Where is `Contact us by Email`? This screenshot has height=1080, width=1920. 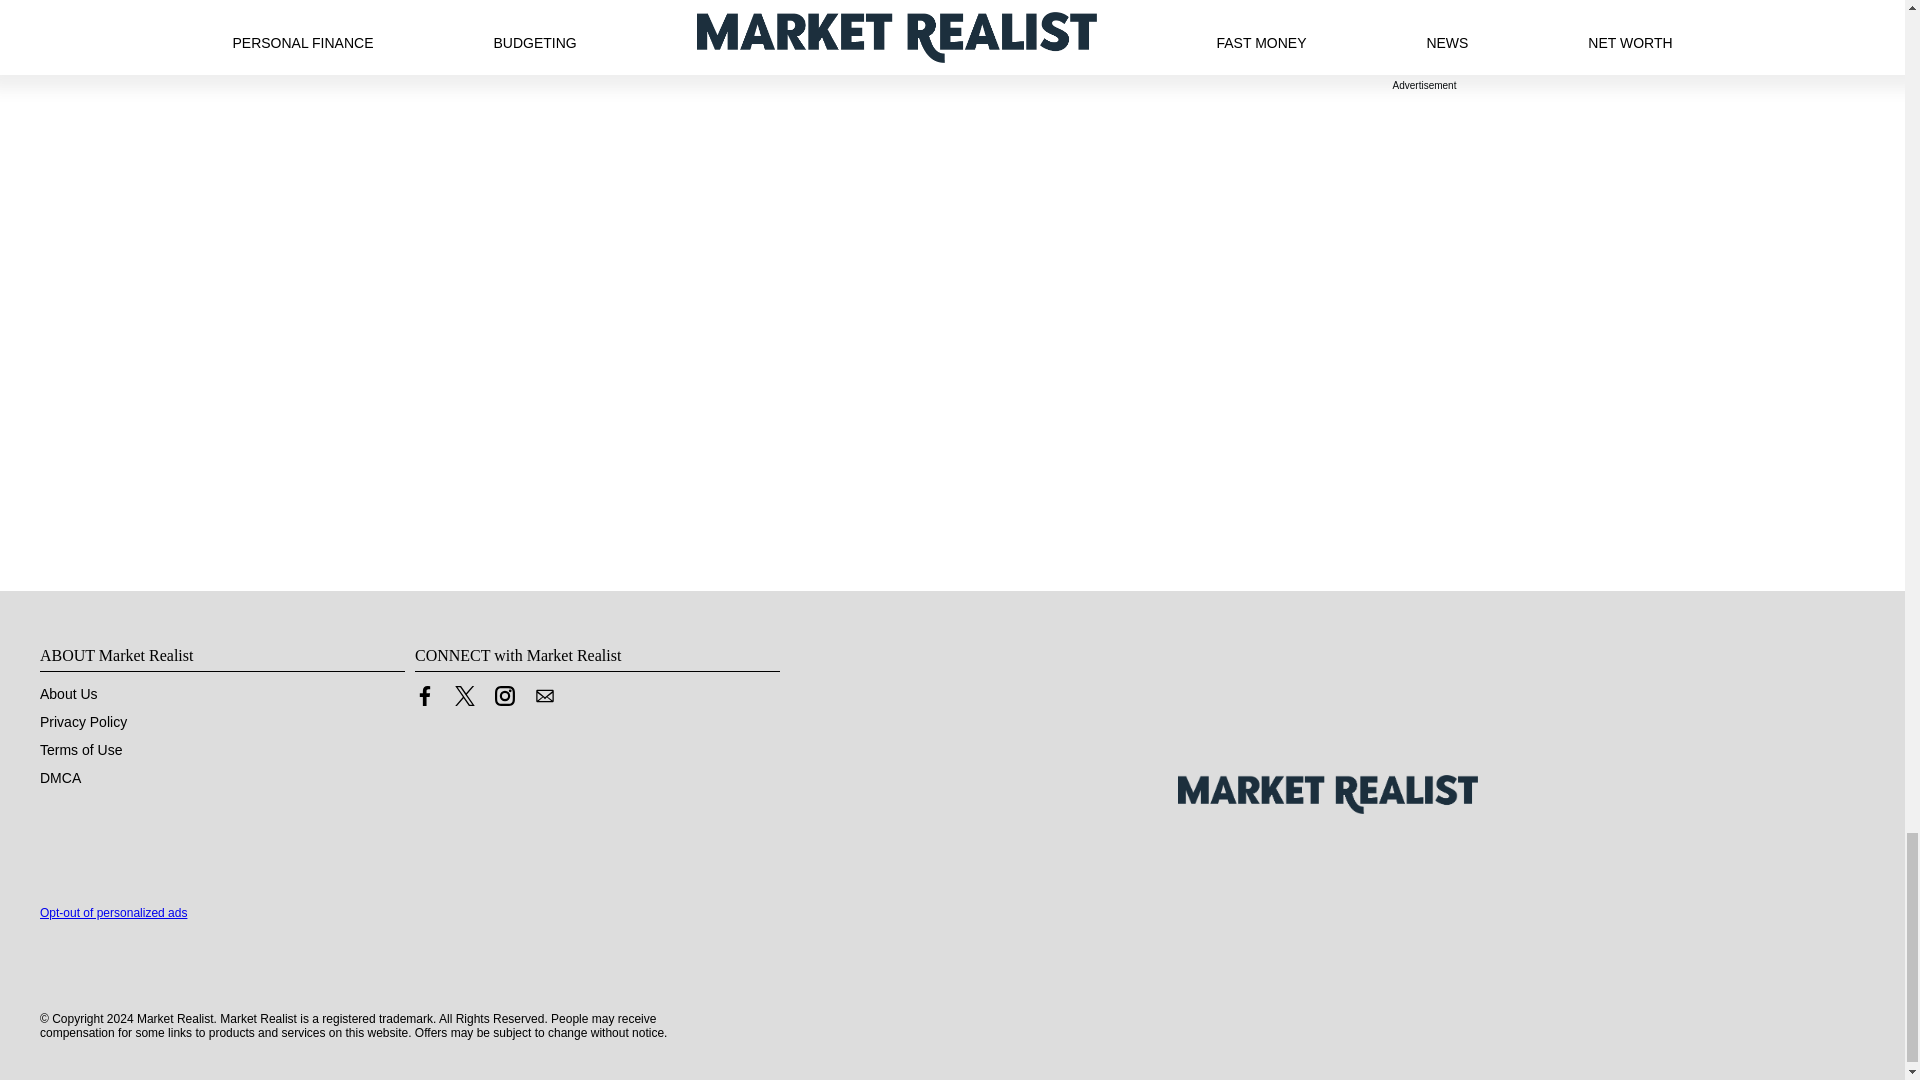
Contact us by Email is located at coordinates (544, 700).